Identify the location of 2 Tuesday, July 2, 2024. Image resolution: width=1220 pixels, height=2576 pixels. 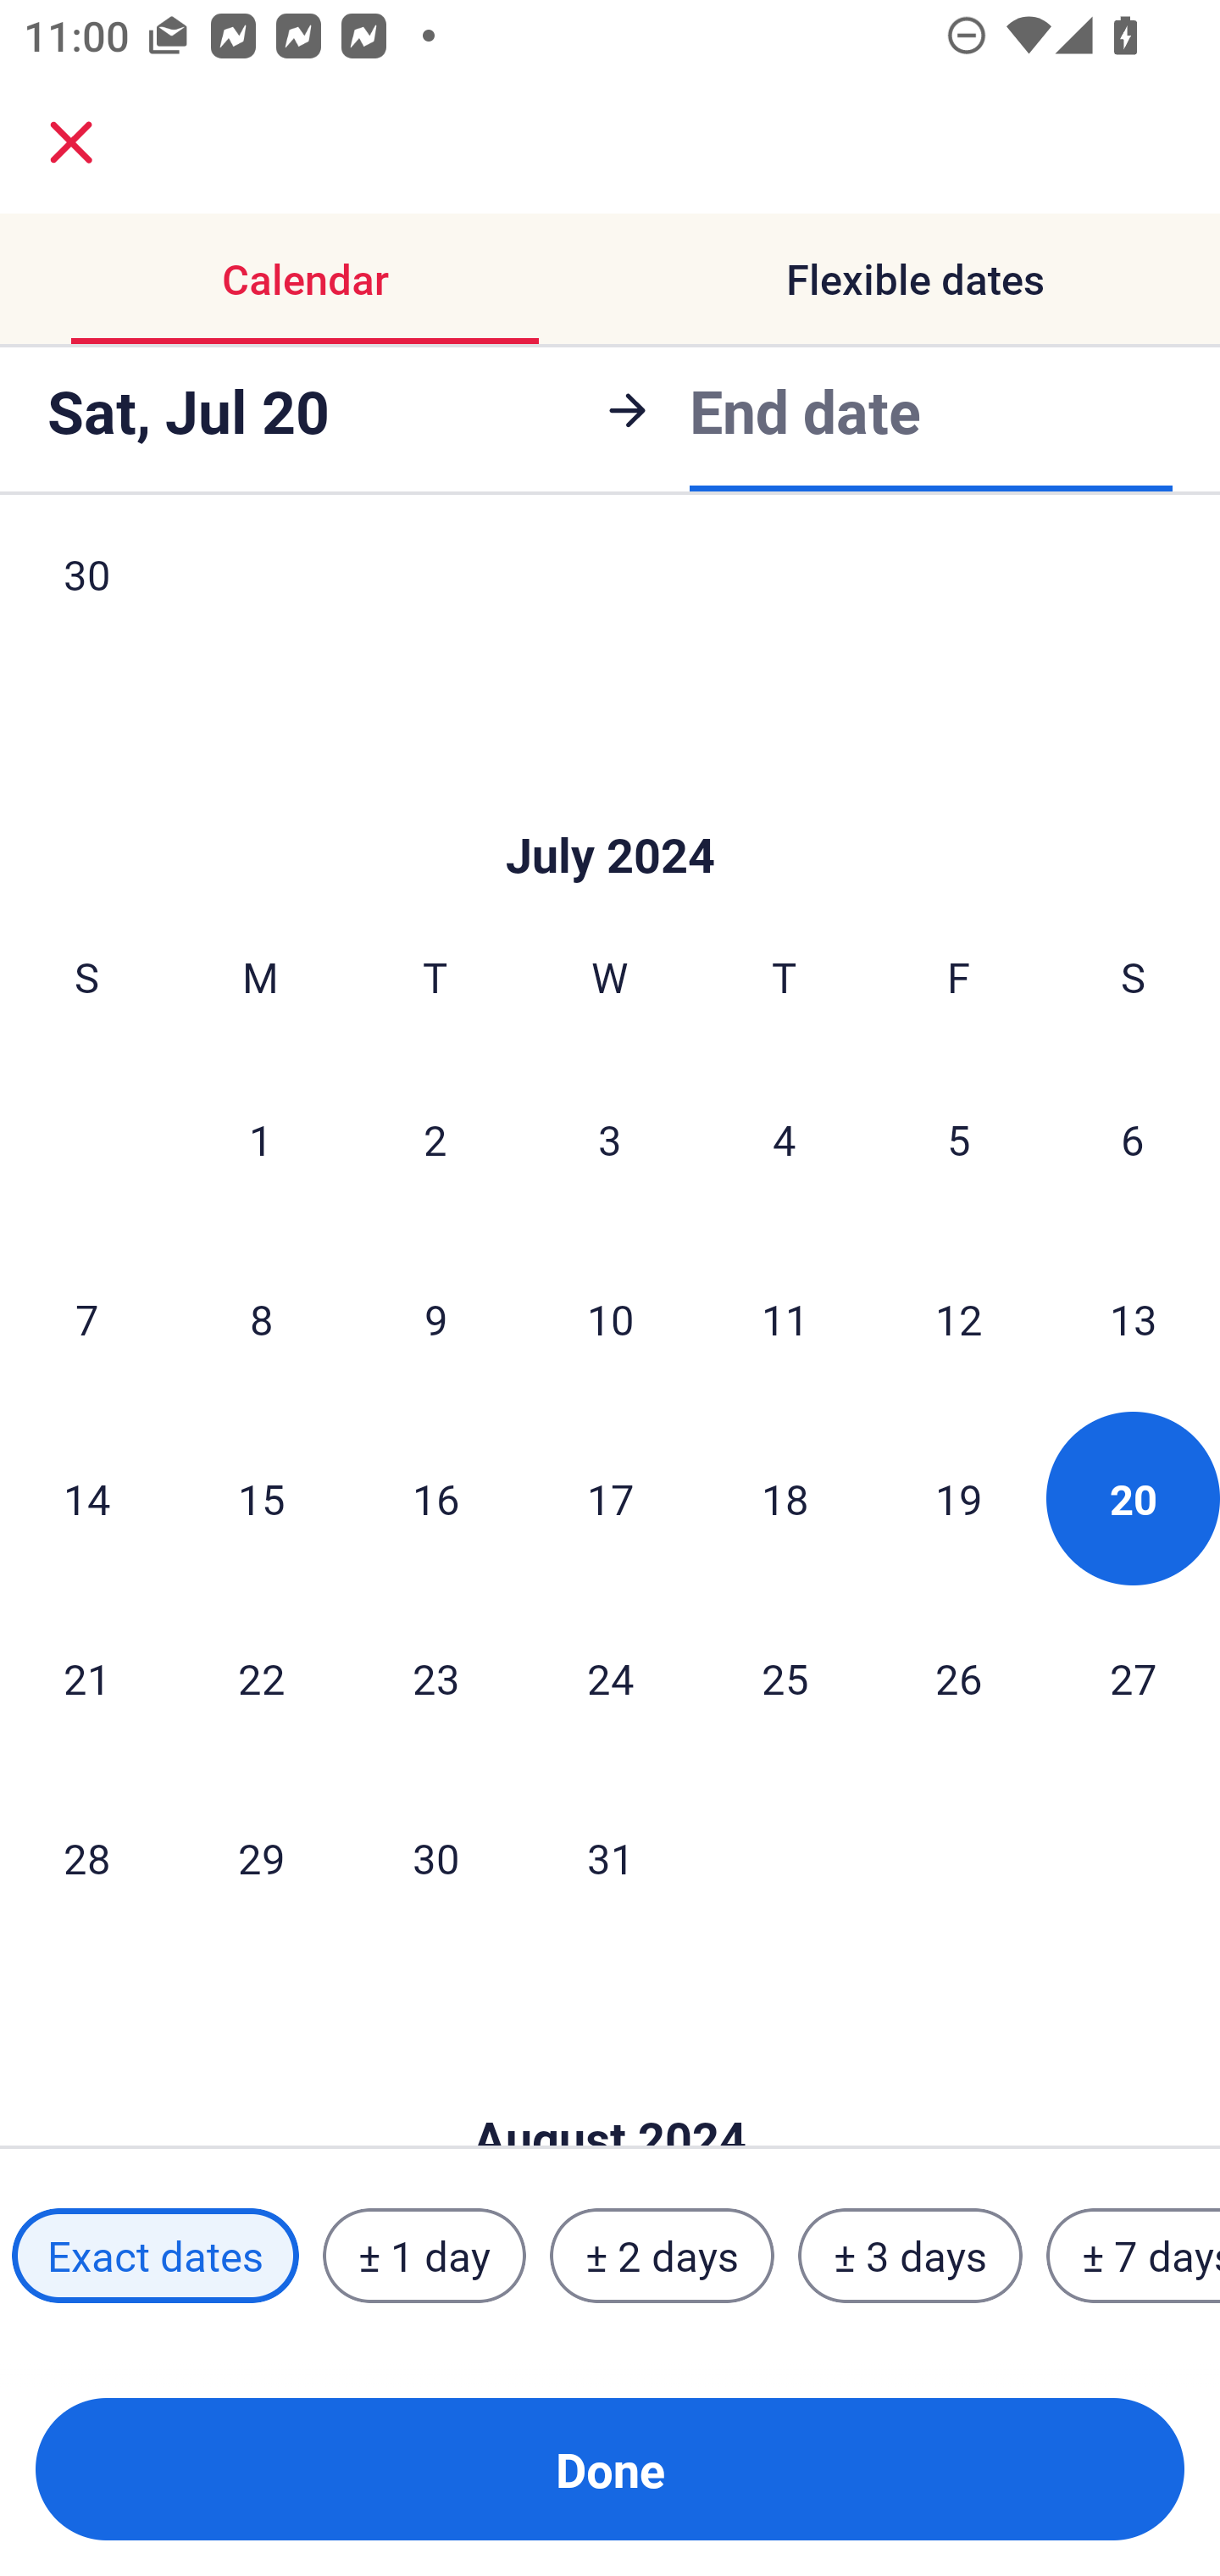
(435, 1140).